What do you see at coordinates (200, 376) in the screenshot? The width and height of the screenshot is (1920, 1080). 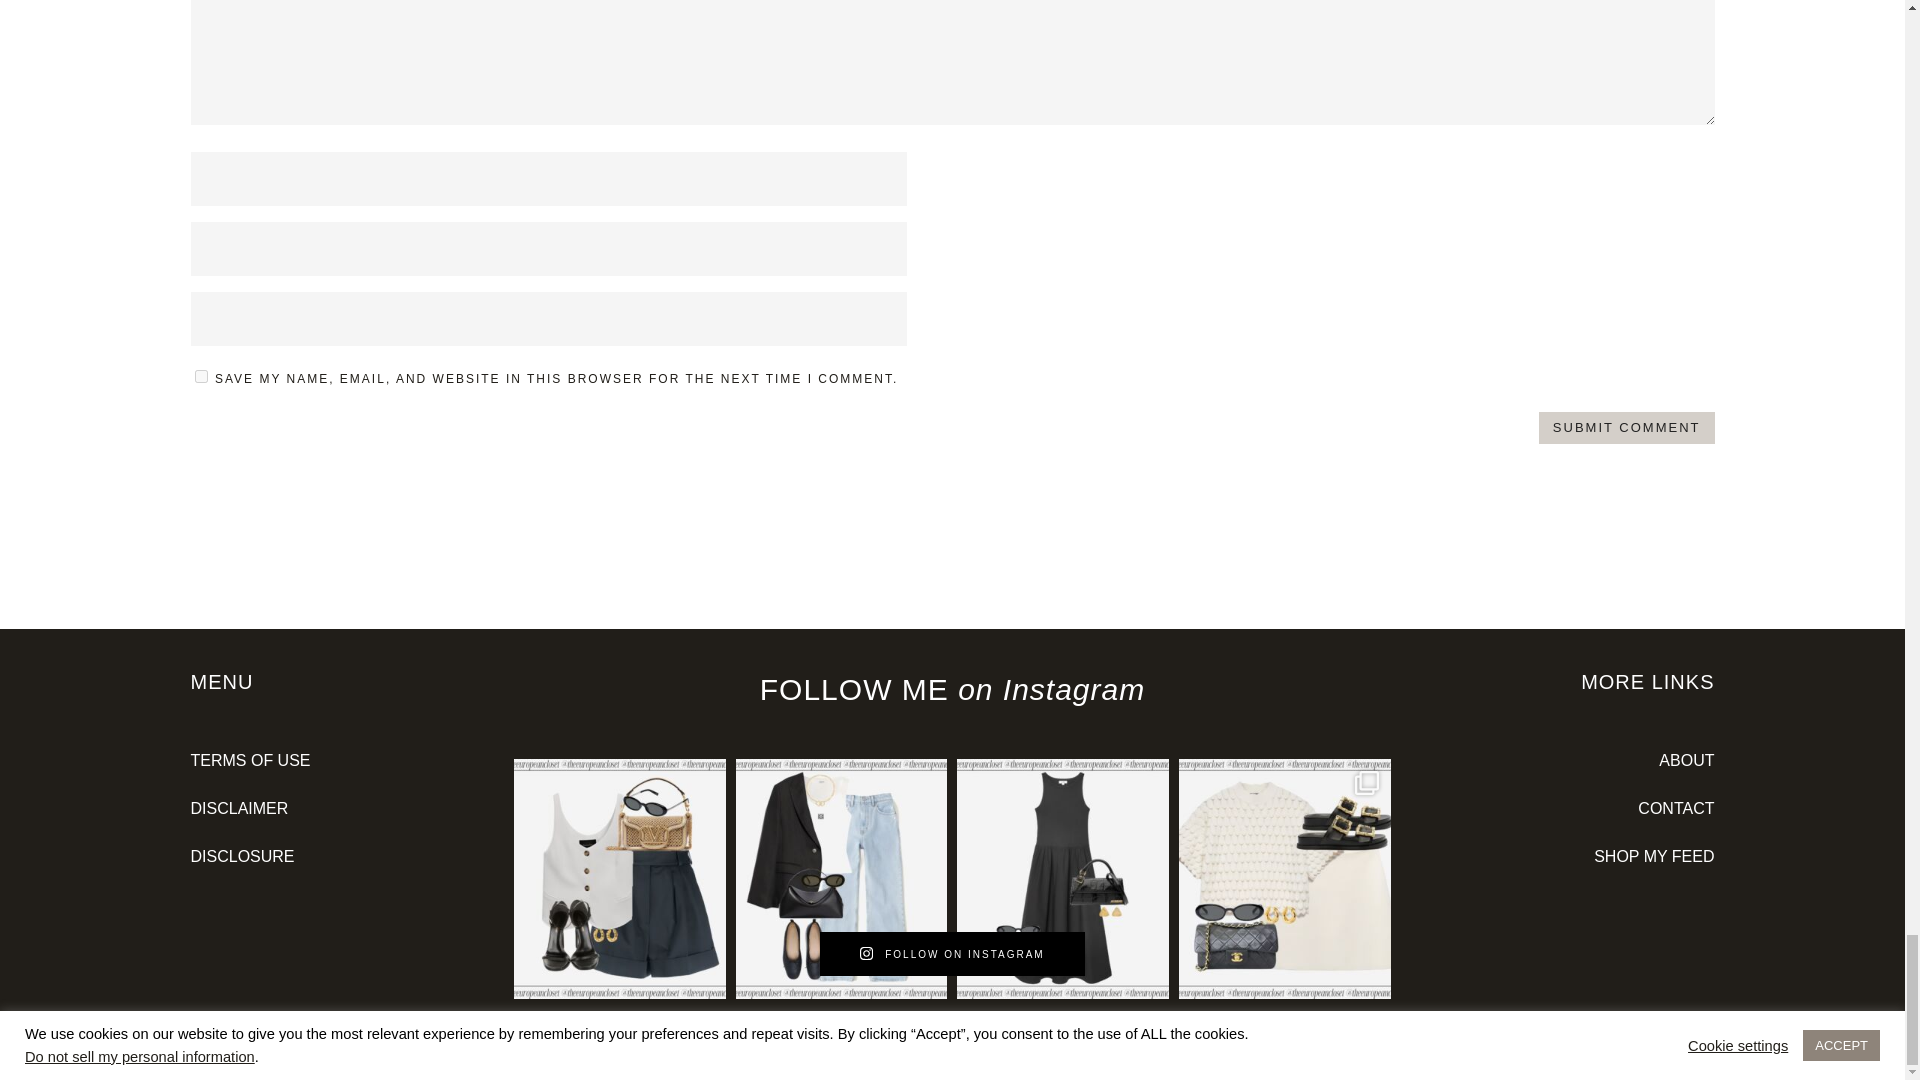 I see `yes` at bounding box center [200, 376].